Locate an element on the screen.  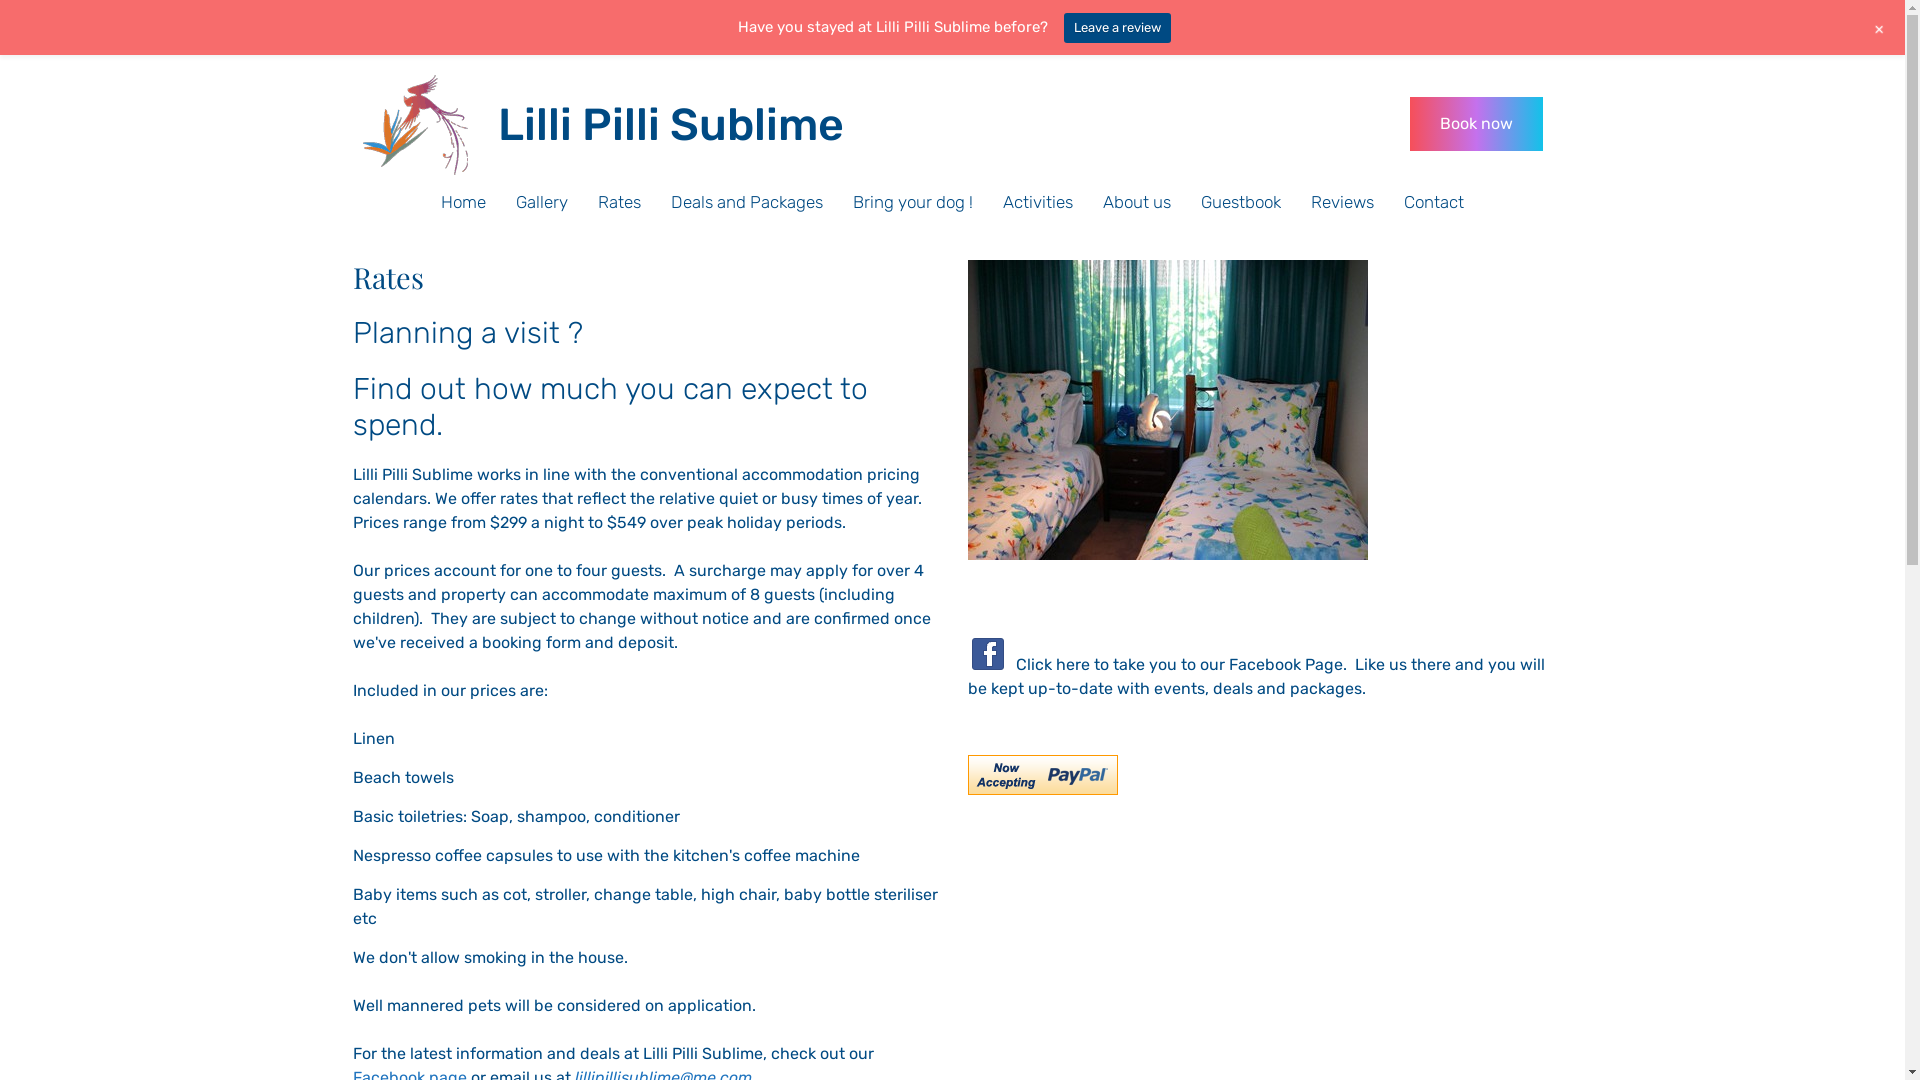
Home is located at coordinates (464, 202).